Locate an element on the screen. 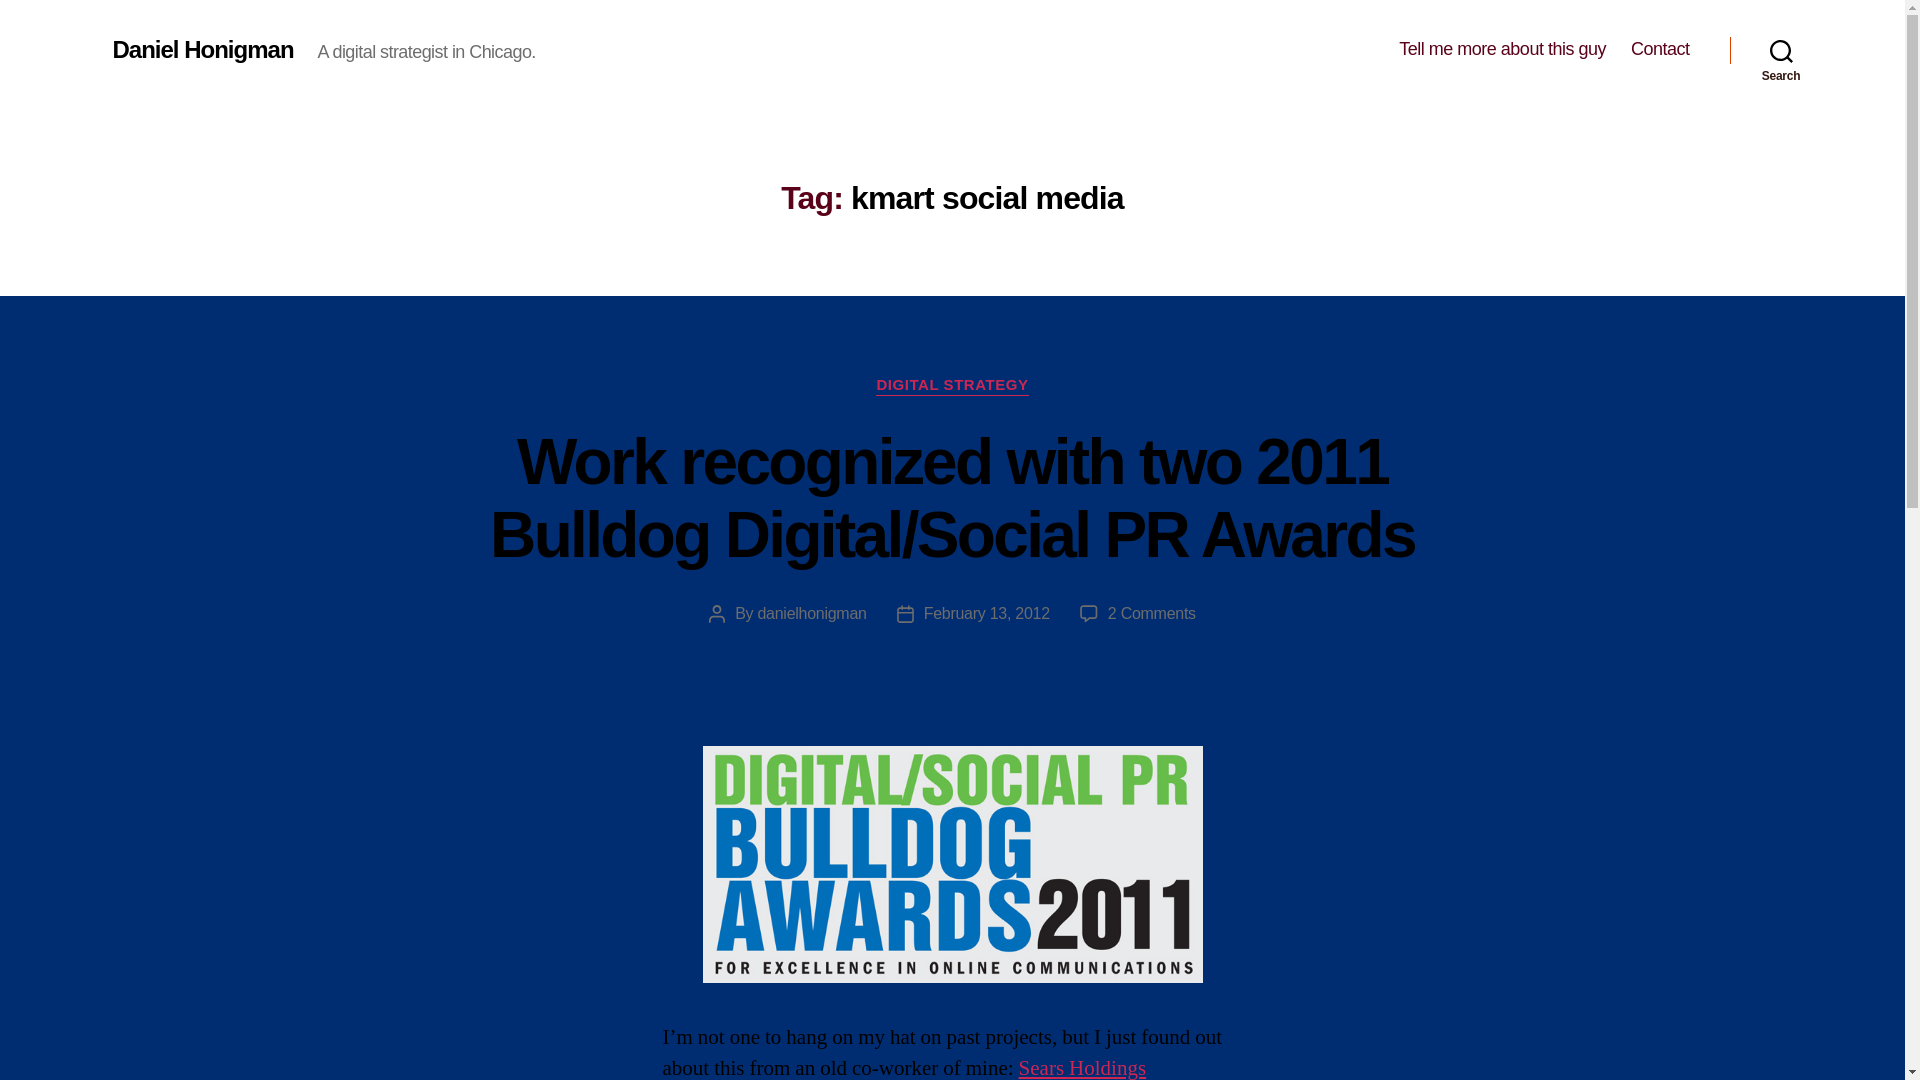  Sears Holdings Corporation announced is located at coordinates (904, 1068).